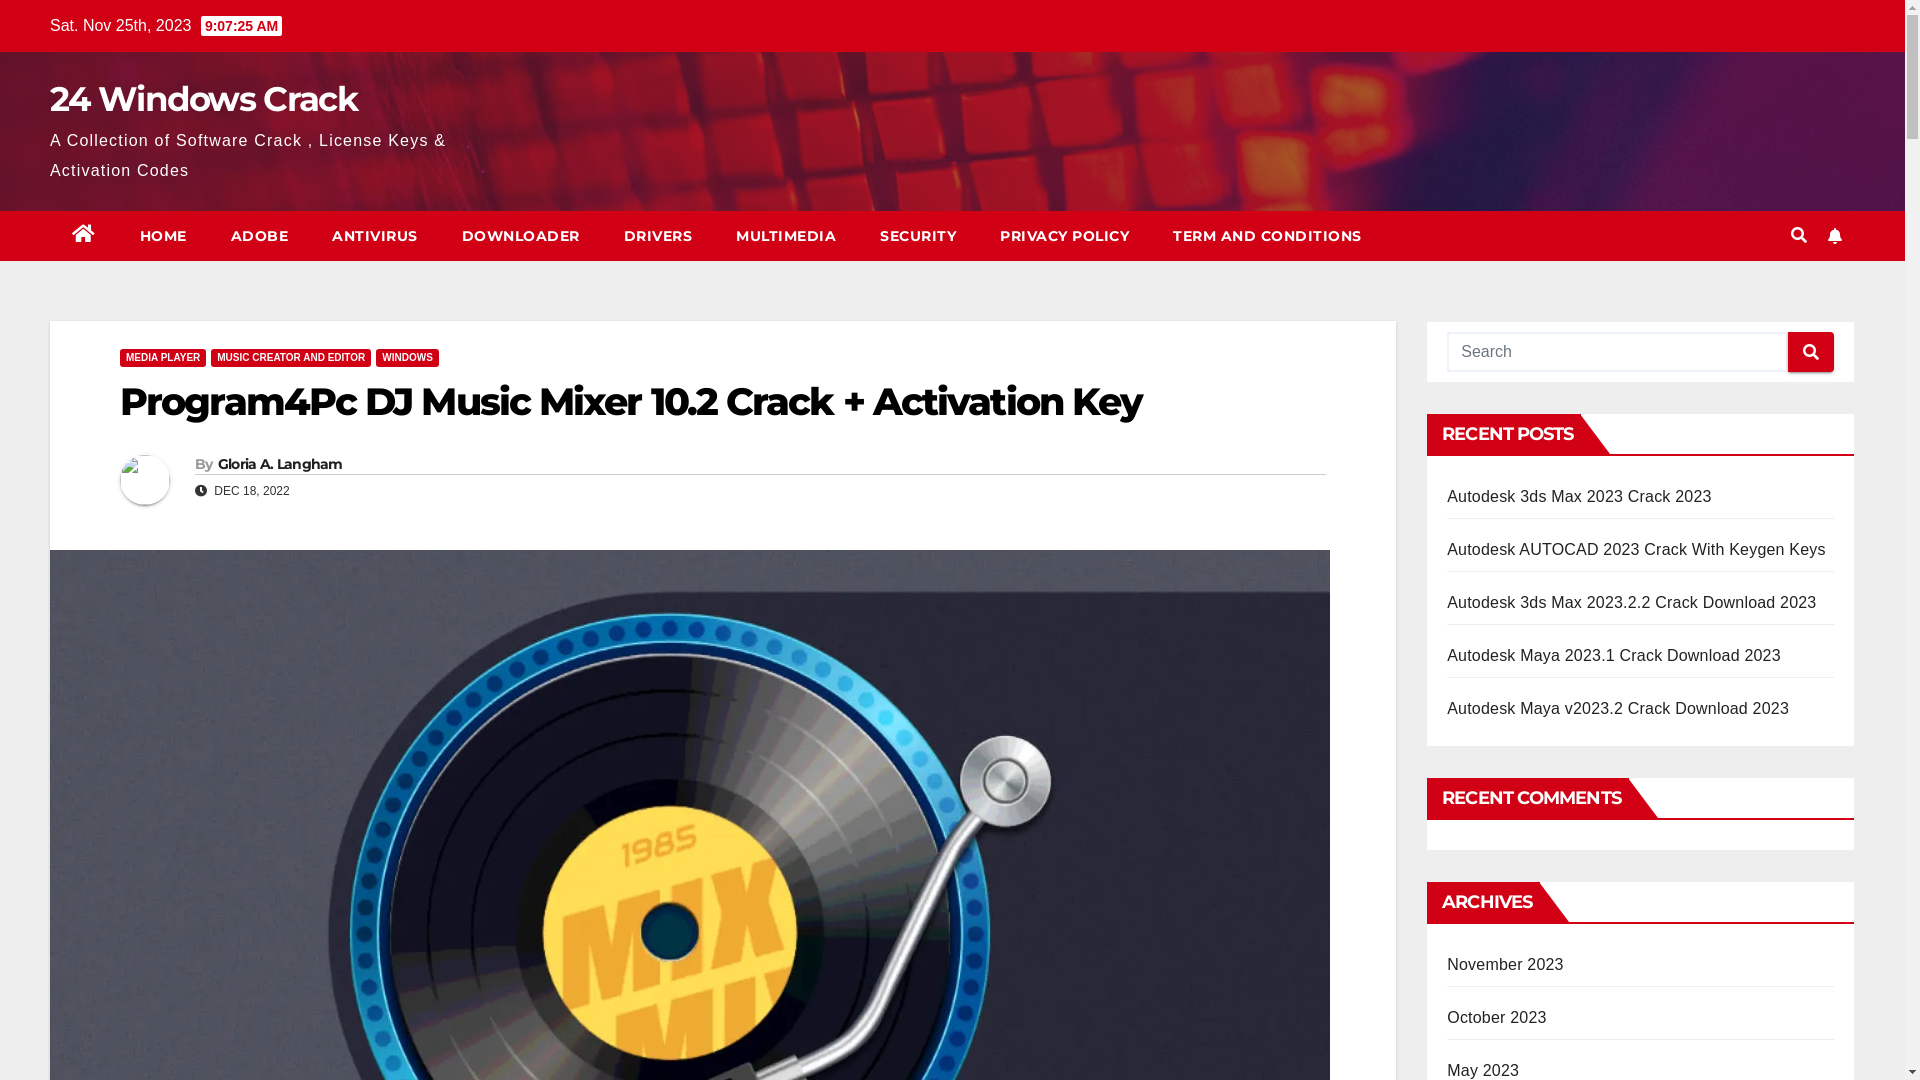  What do you see at coordinates (1496, 1018) in the screenshot?
I see `October 2023` at bounding box center [1496, 1018].